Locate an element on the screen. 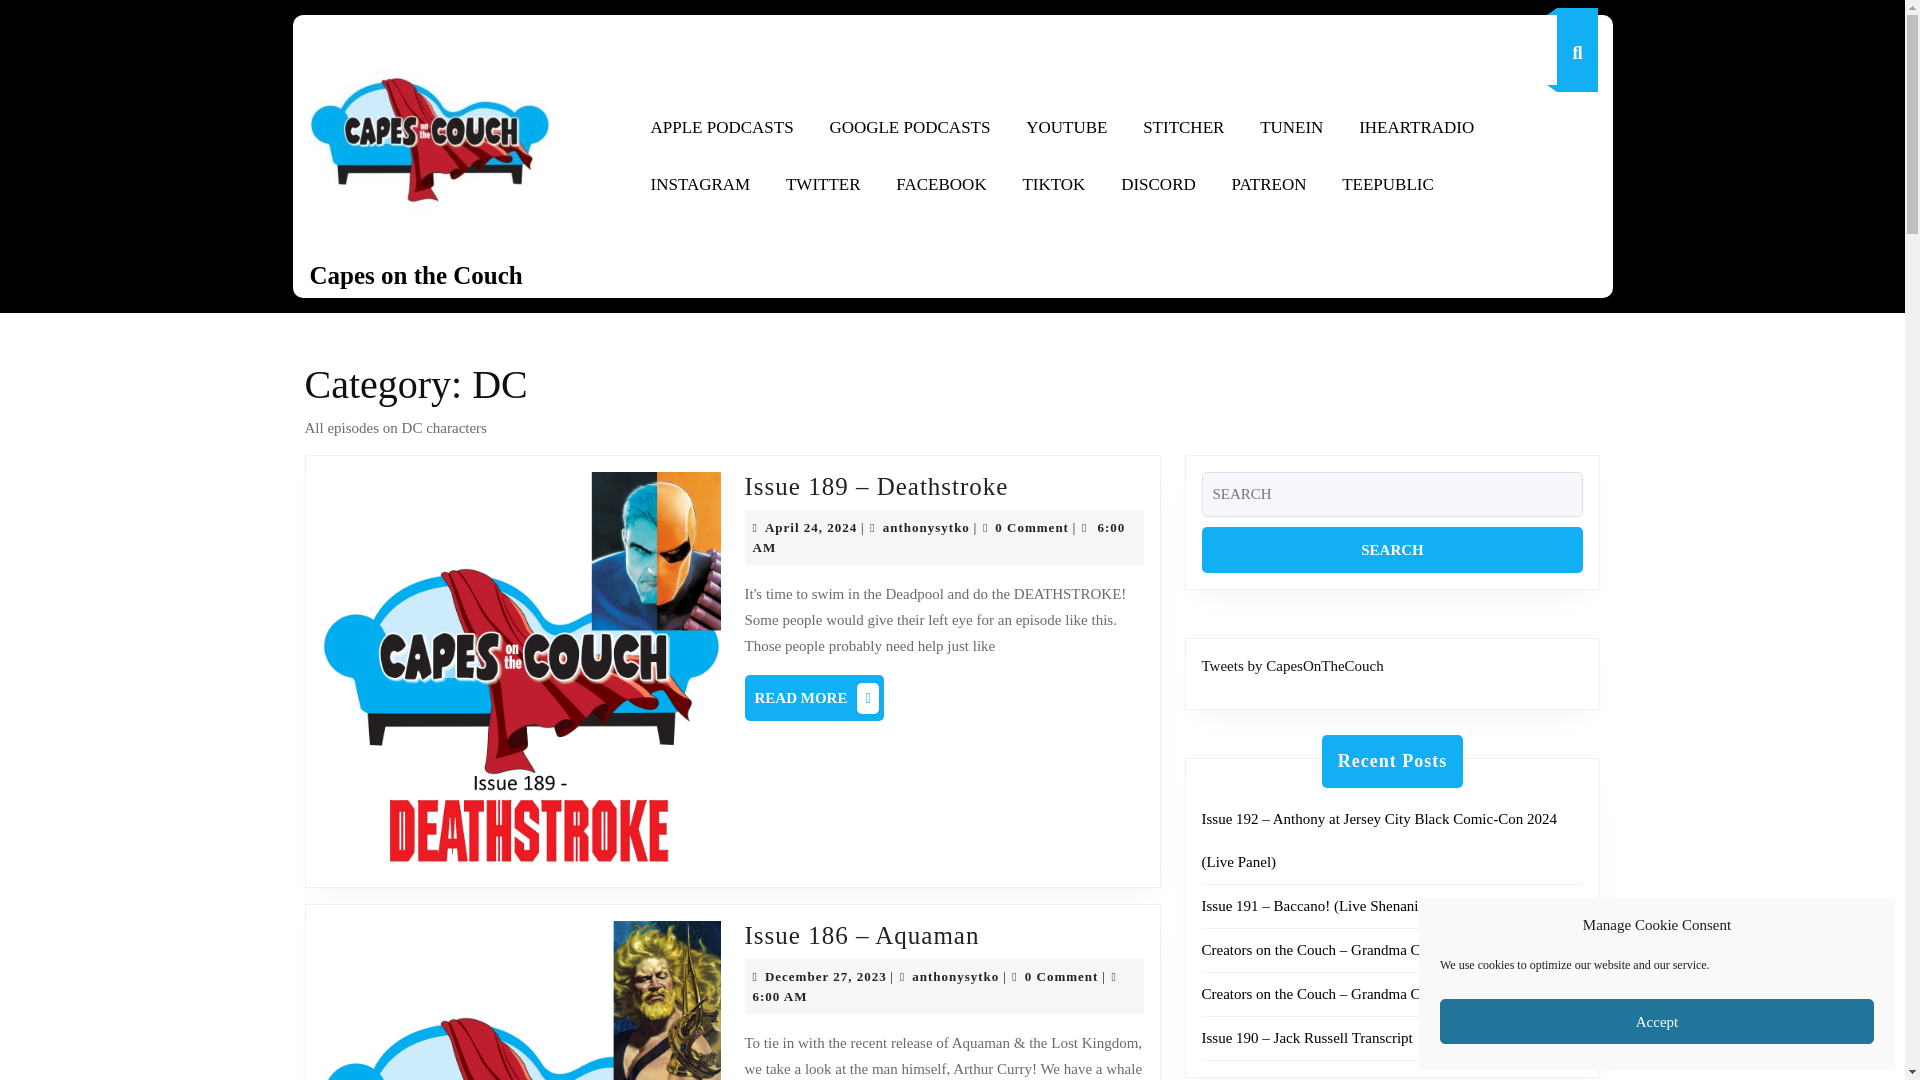 The height and width of the screenshot is (1080, 1920). SEARCH is located at coordinates (1066, 128).